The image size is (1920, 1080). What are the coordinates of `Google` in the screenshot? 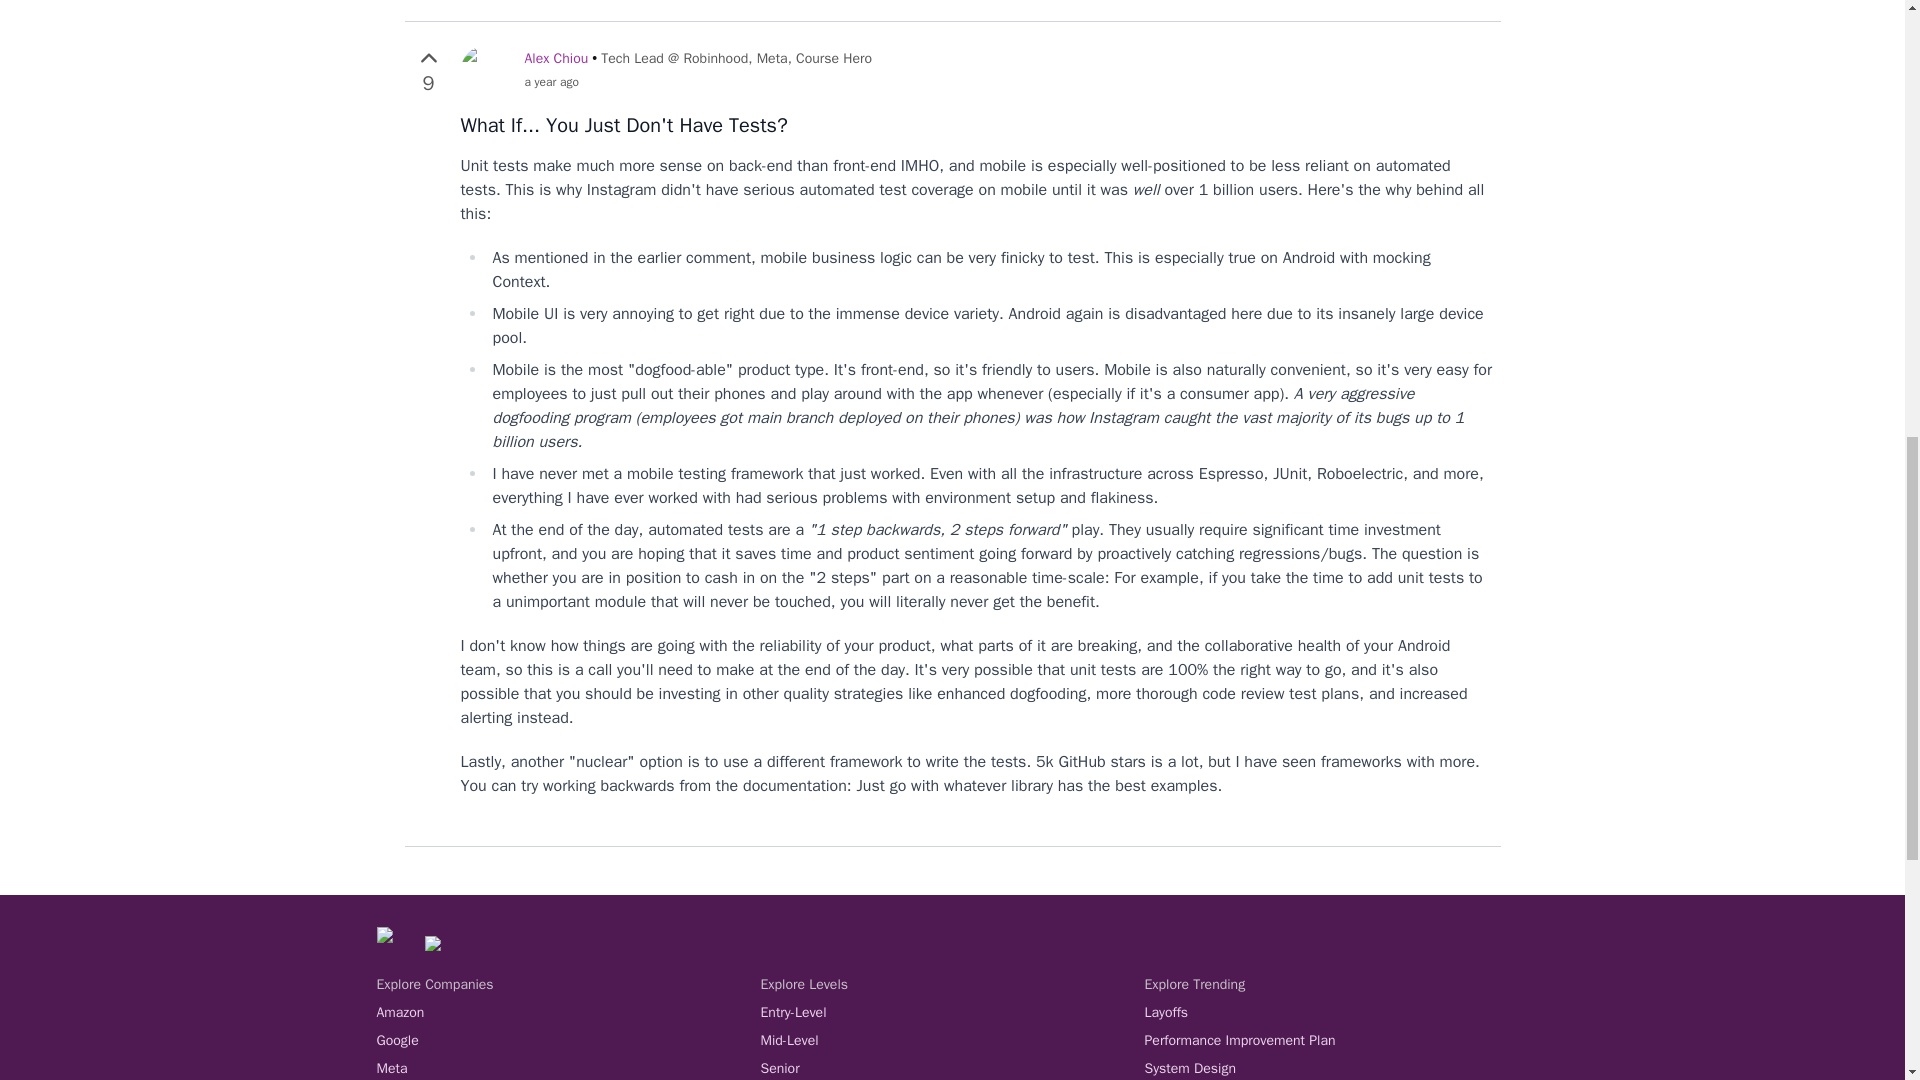 It's located at (568, 1040).